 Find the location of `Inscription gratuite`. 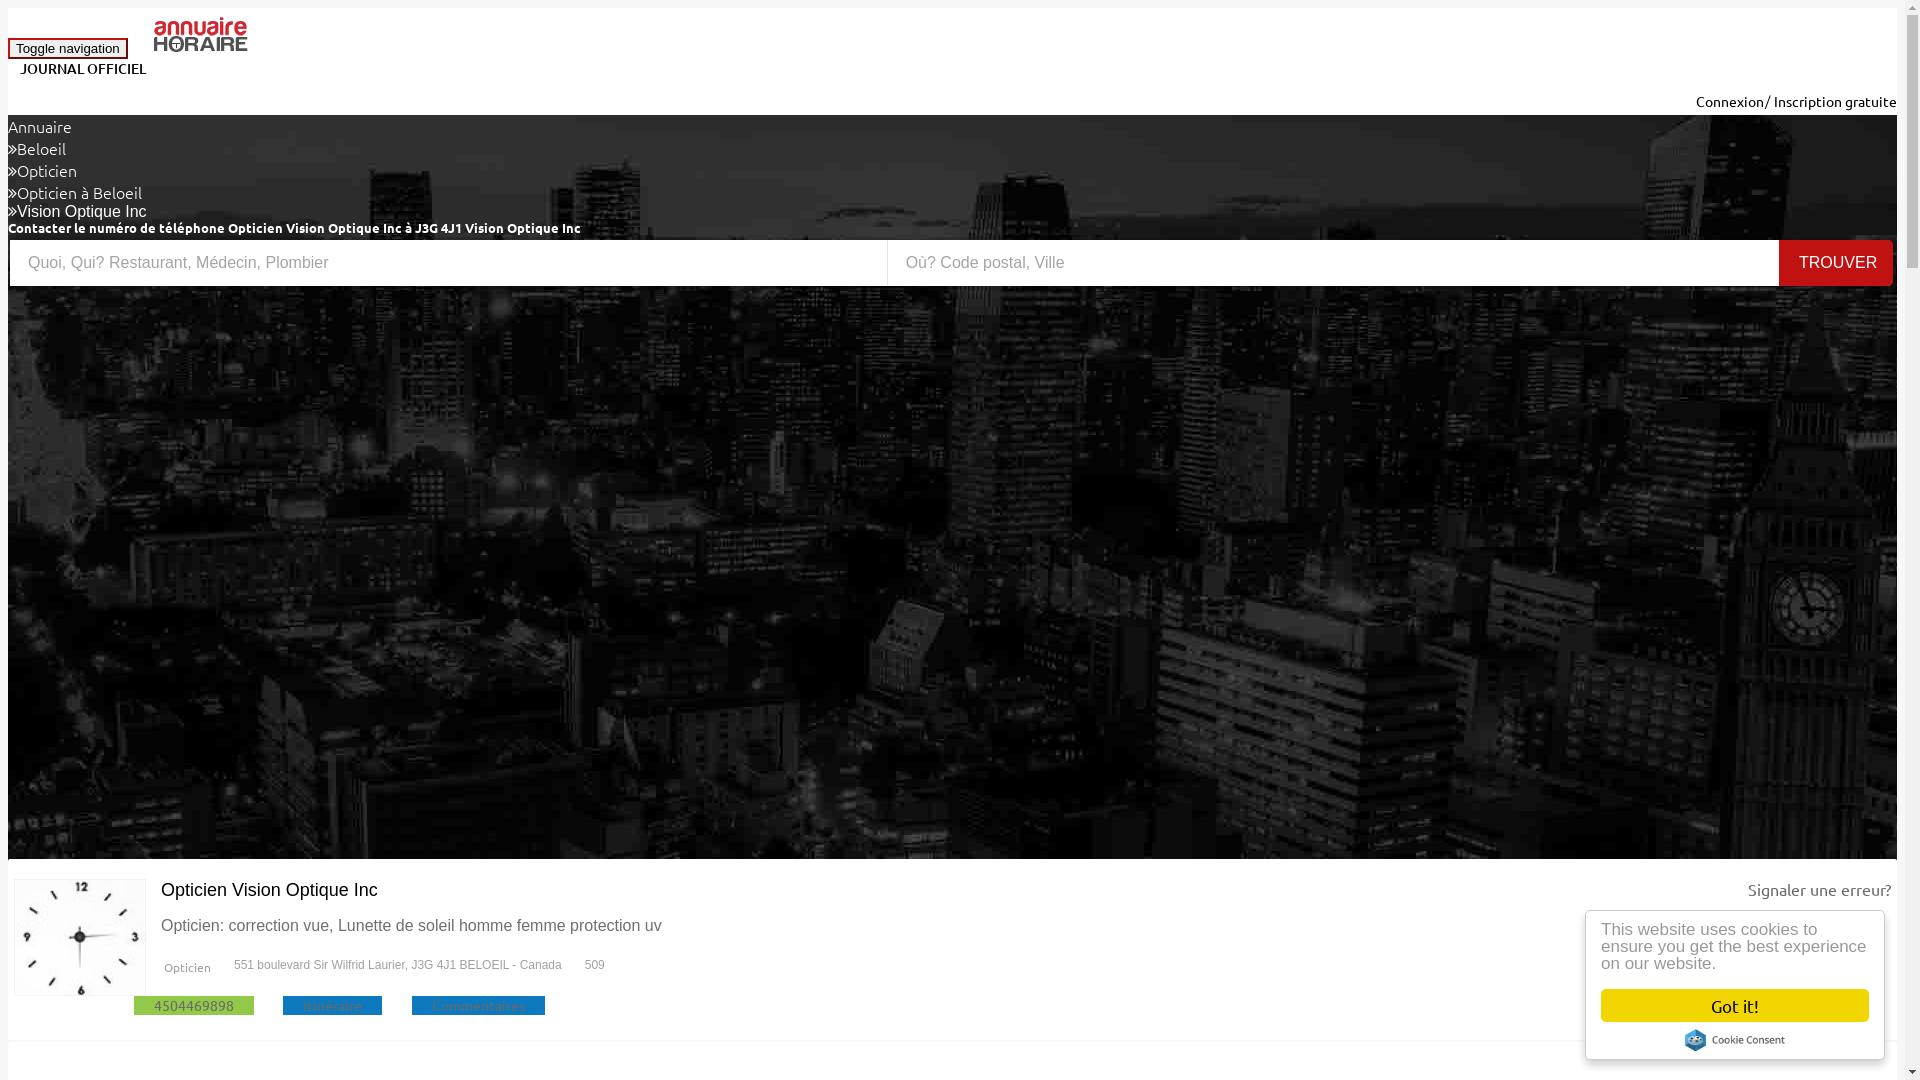

Inscription gratuite is located at coordinates (1836, 101).